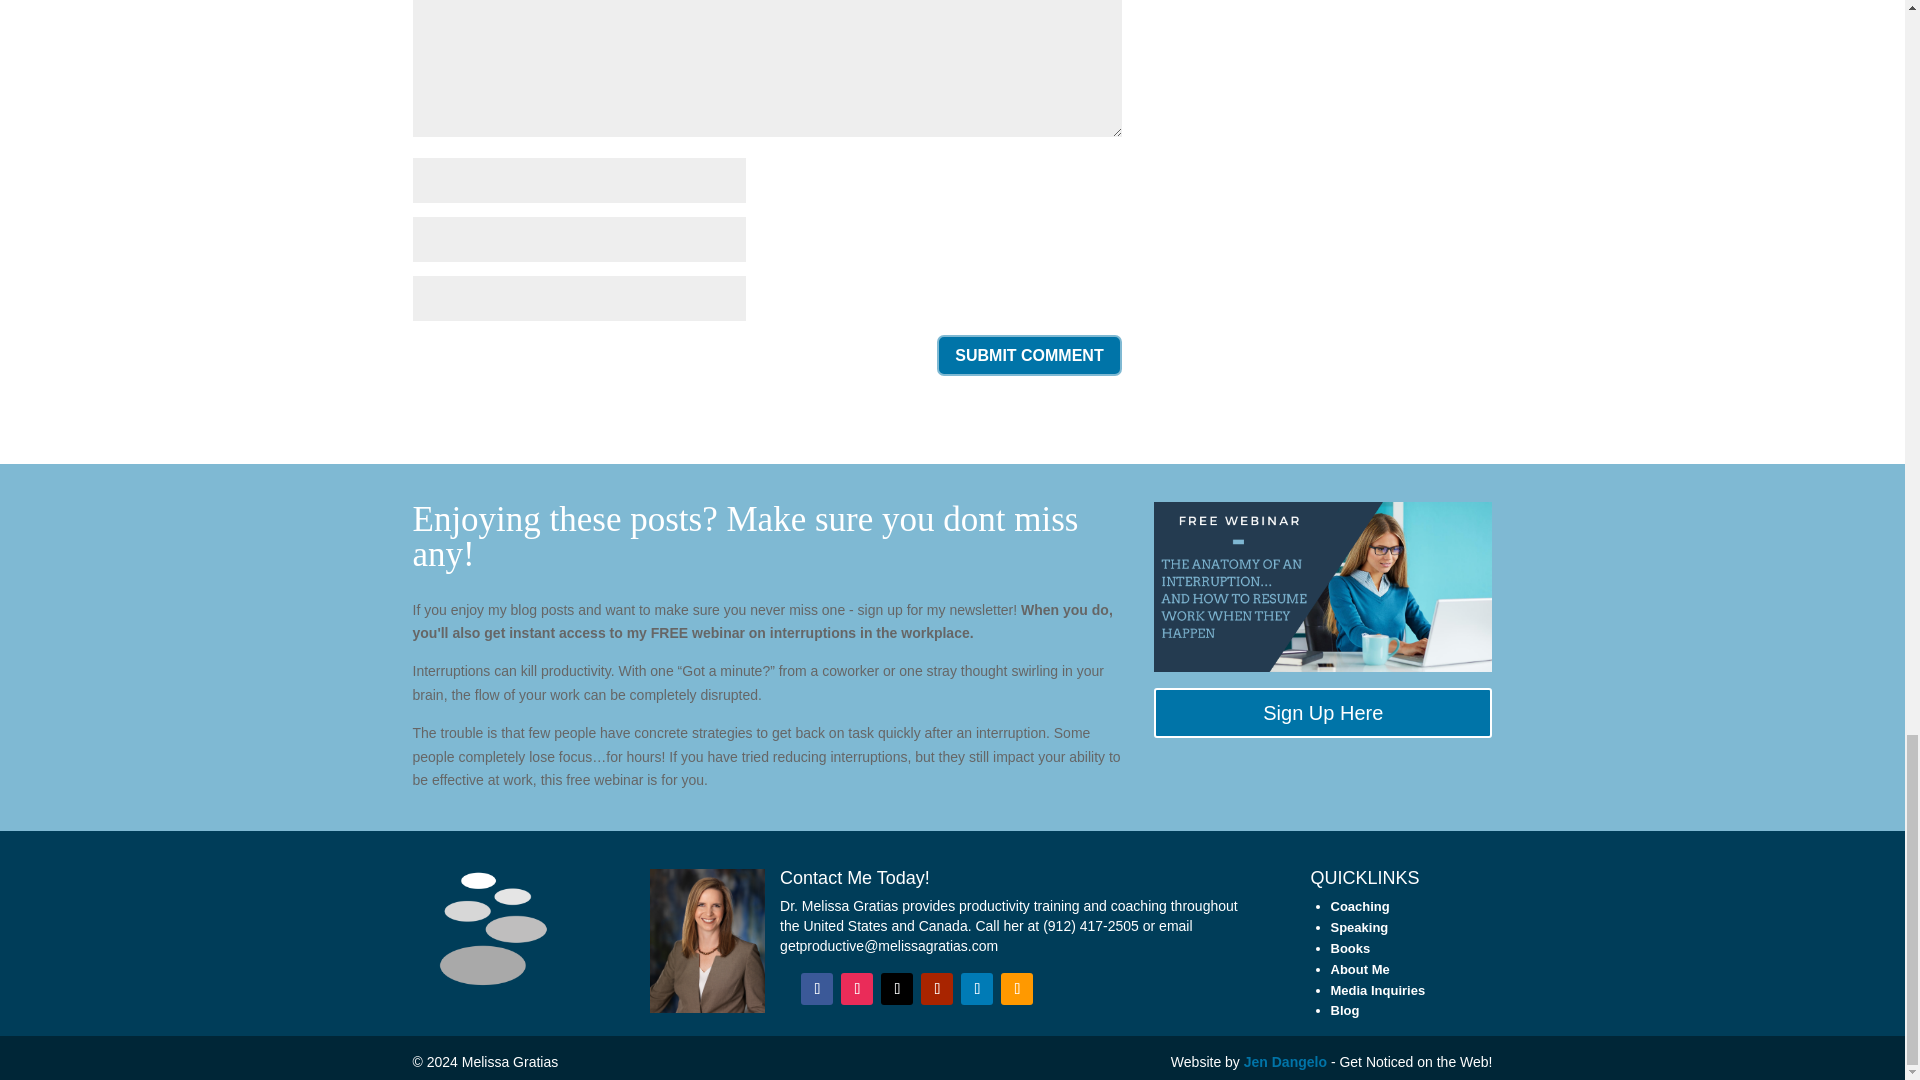 Image resolution: width=1920 pixels, height=1080 pixels. I want to click on Follow on Facebook, so click(816, 989).